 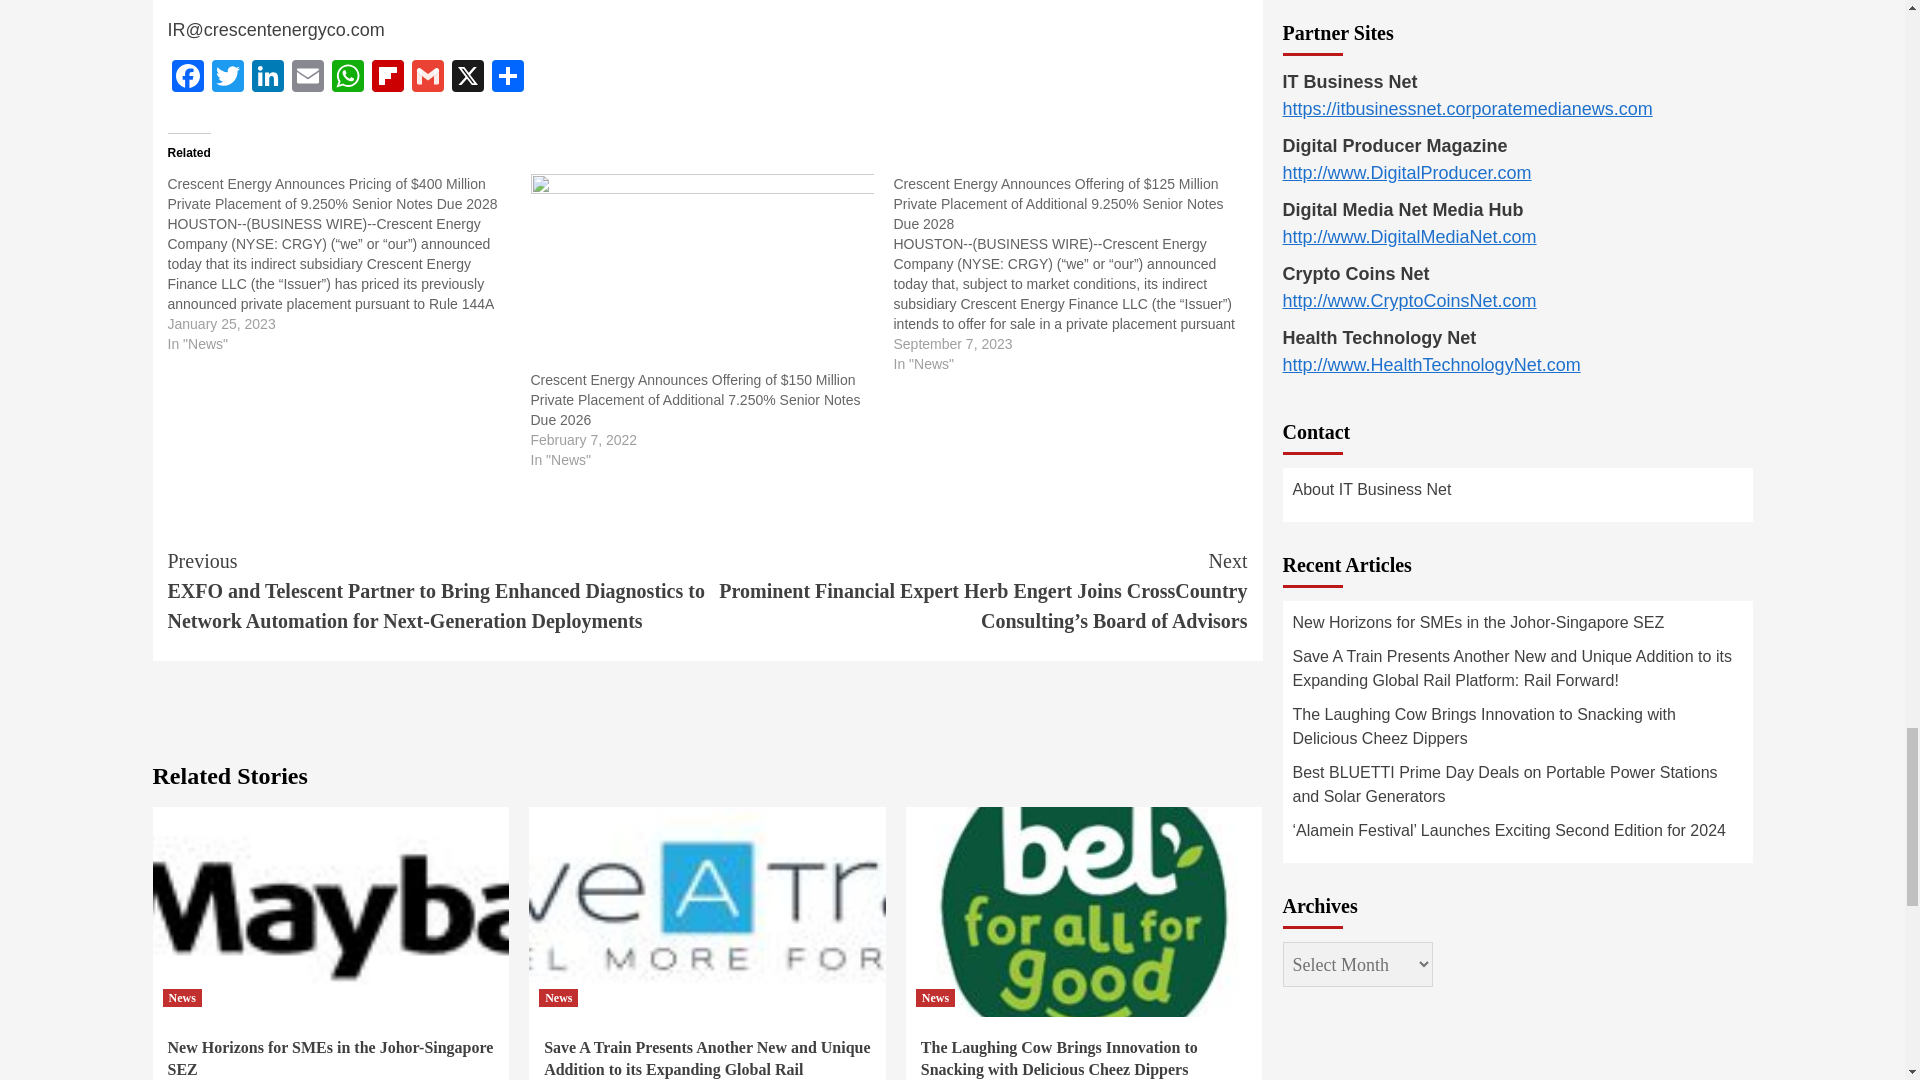 I want to click on Twitter, so click(x=227, y=78).